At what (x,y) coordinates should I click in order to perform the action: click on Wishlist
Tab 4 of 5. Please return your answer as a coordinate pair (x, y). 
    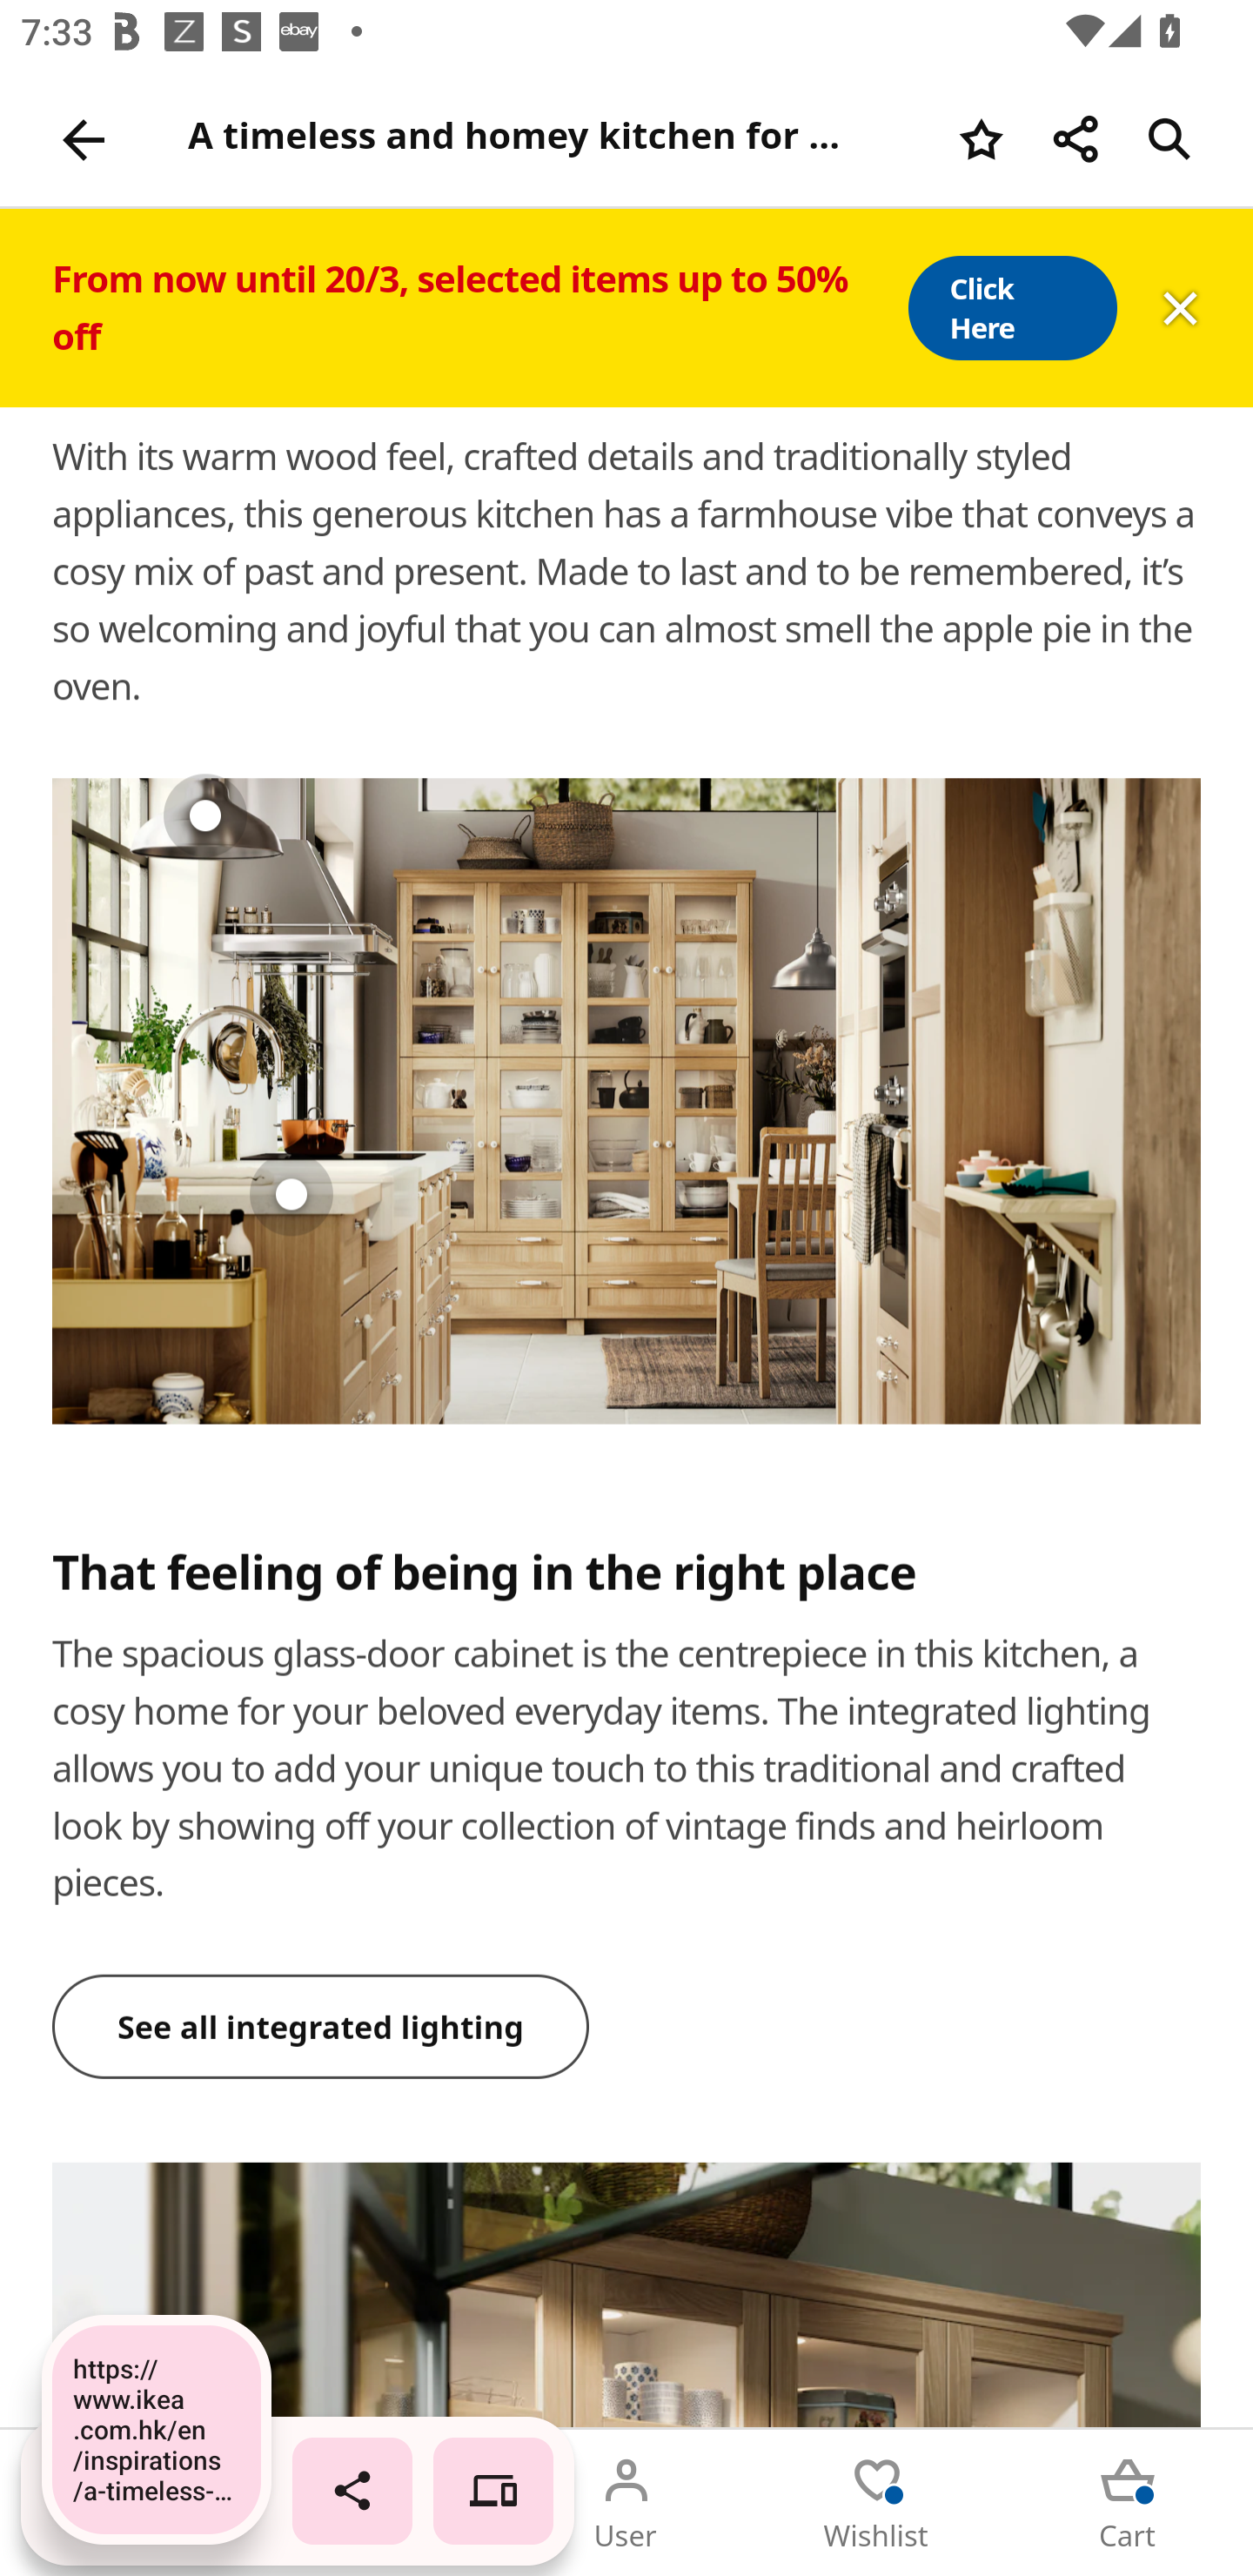
    Looking at the image, I should click on (877, 2503).